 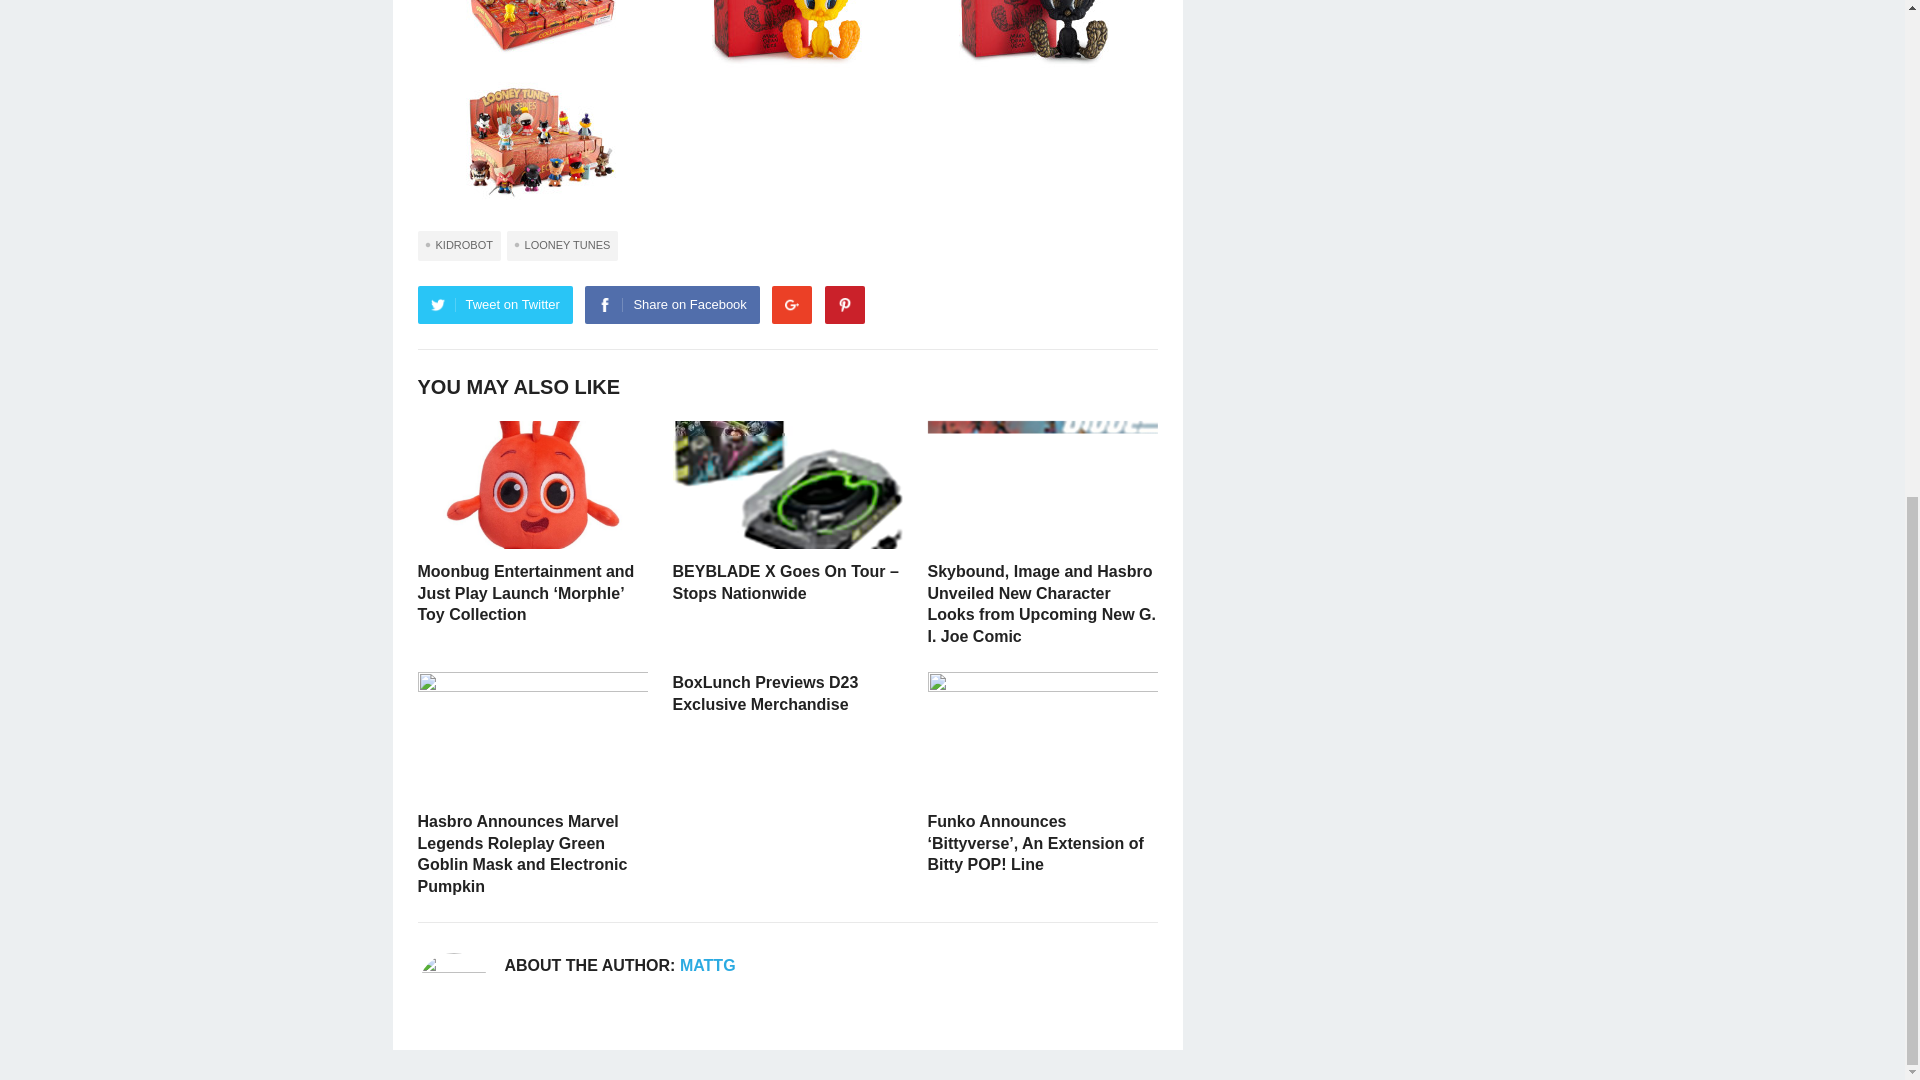 What do you see at coordinates (707, 965) in the screenshot?
I see `MATTG` at bounding box center [707, 965].